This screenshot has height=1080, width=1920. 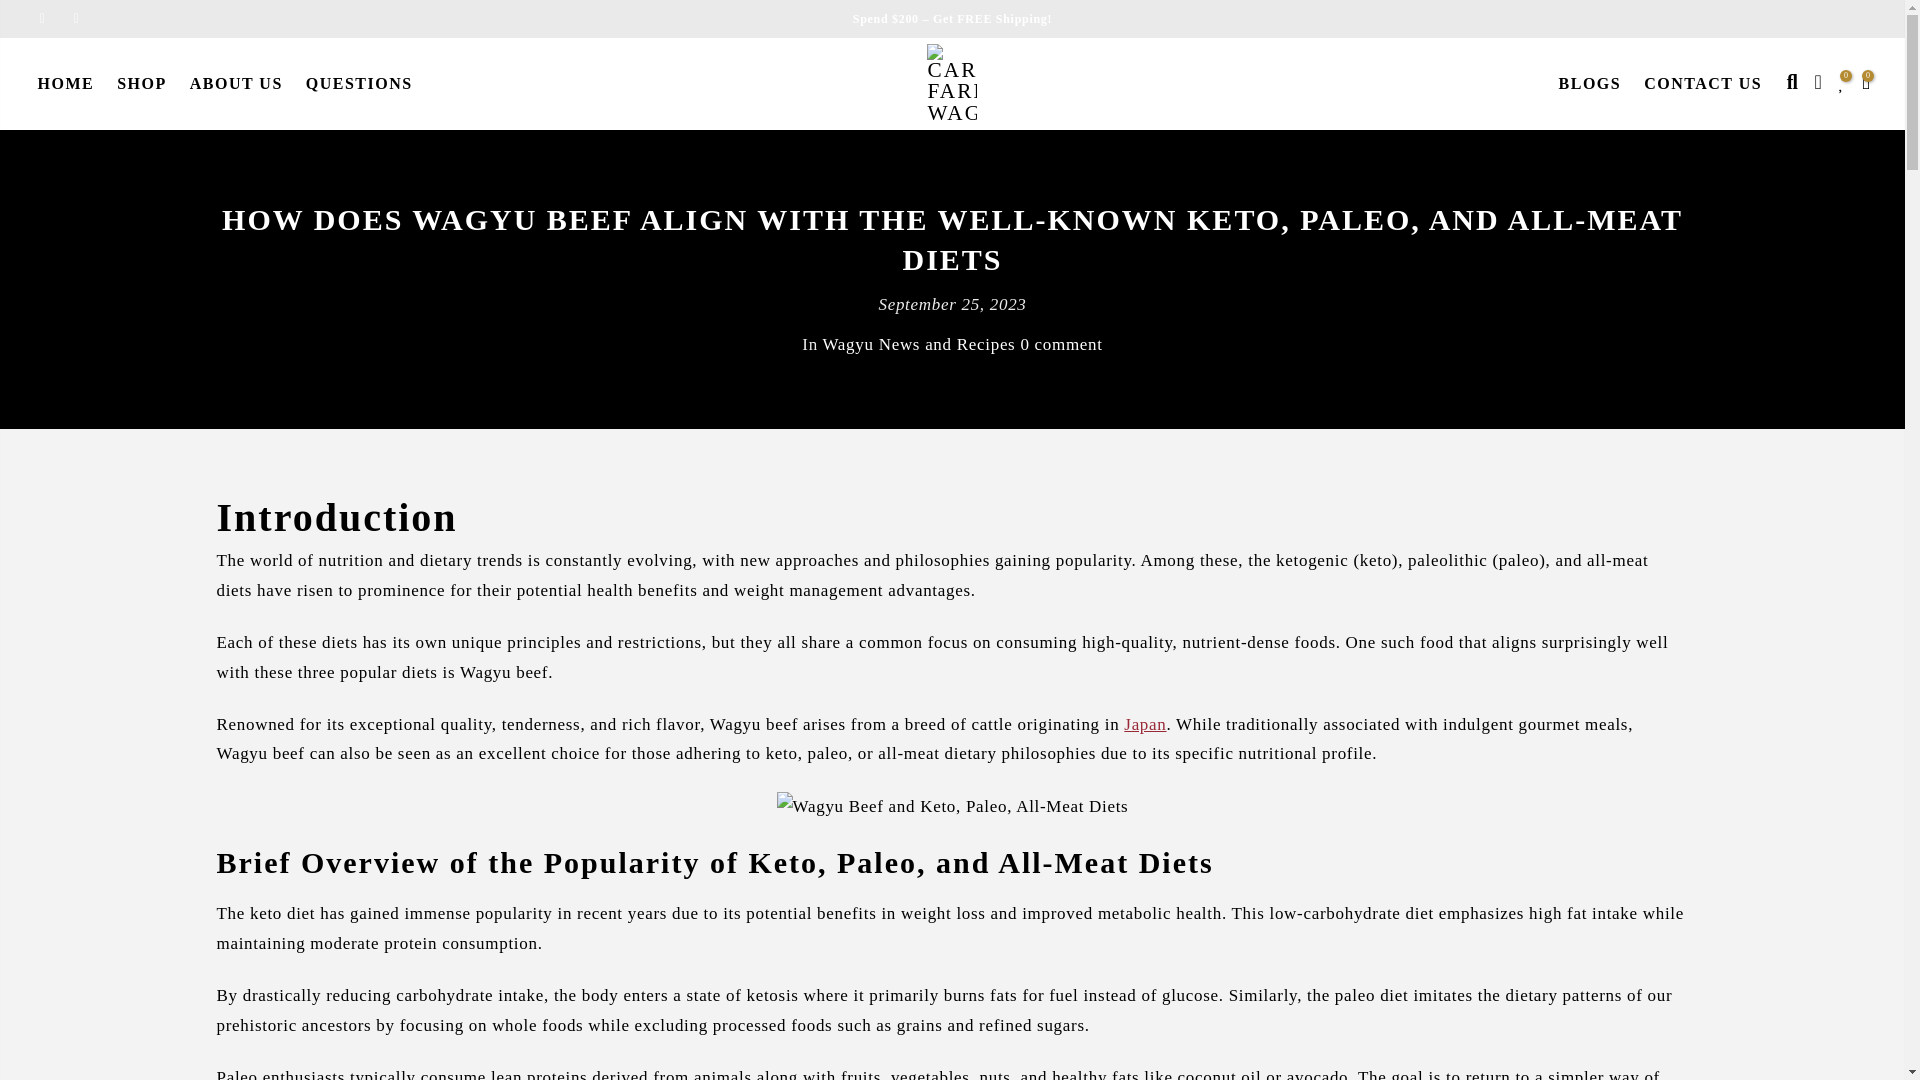 I want to click on SHOP, so click(x=142, y=84).